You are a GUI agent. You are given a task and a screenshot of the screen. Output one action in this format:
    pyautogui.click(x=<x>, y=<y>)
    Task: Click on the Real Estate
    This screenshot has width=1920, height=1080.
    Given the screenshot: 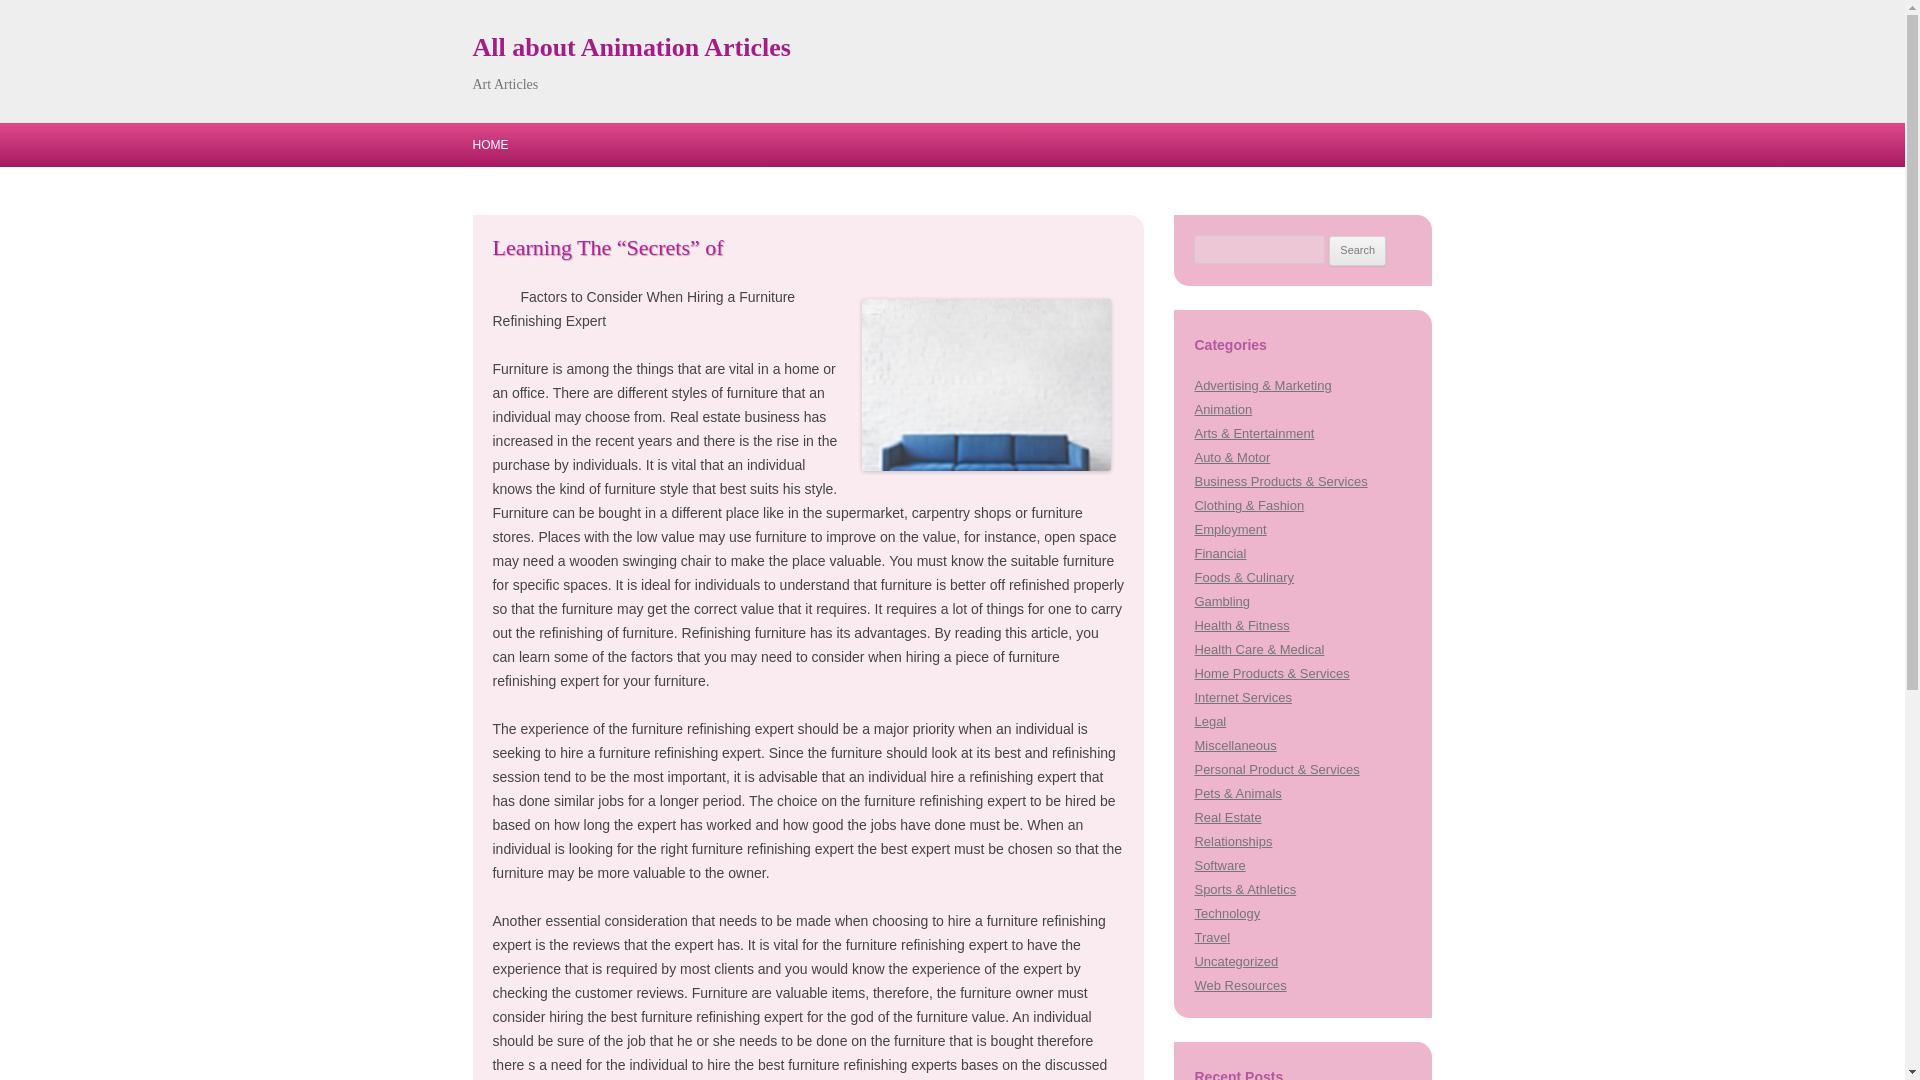 What is the action you would take?
    pyautogui.click(x=1228, y=818)
    